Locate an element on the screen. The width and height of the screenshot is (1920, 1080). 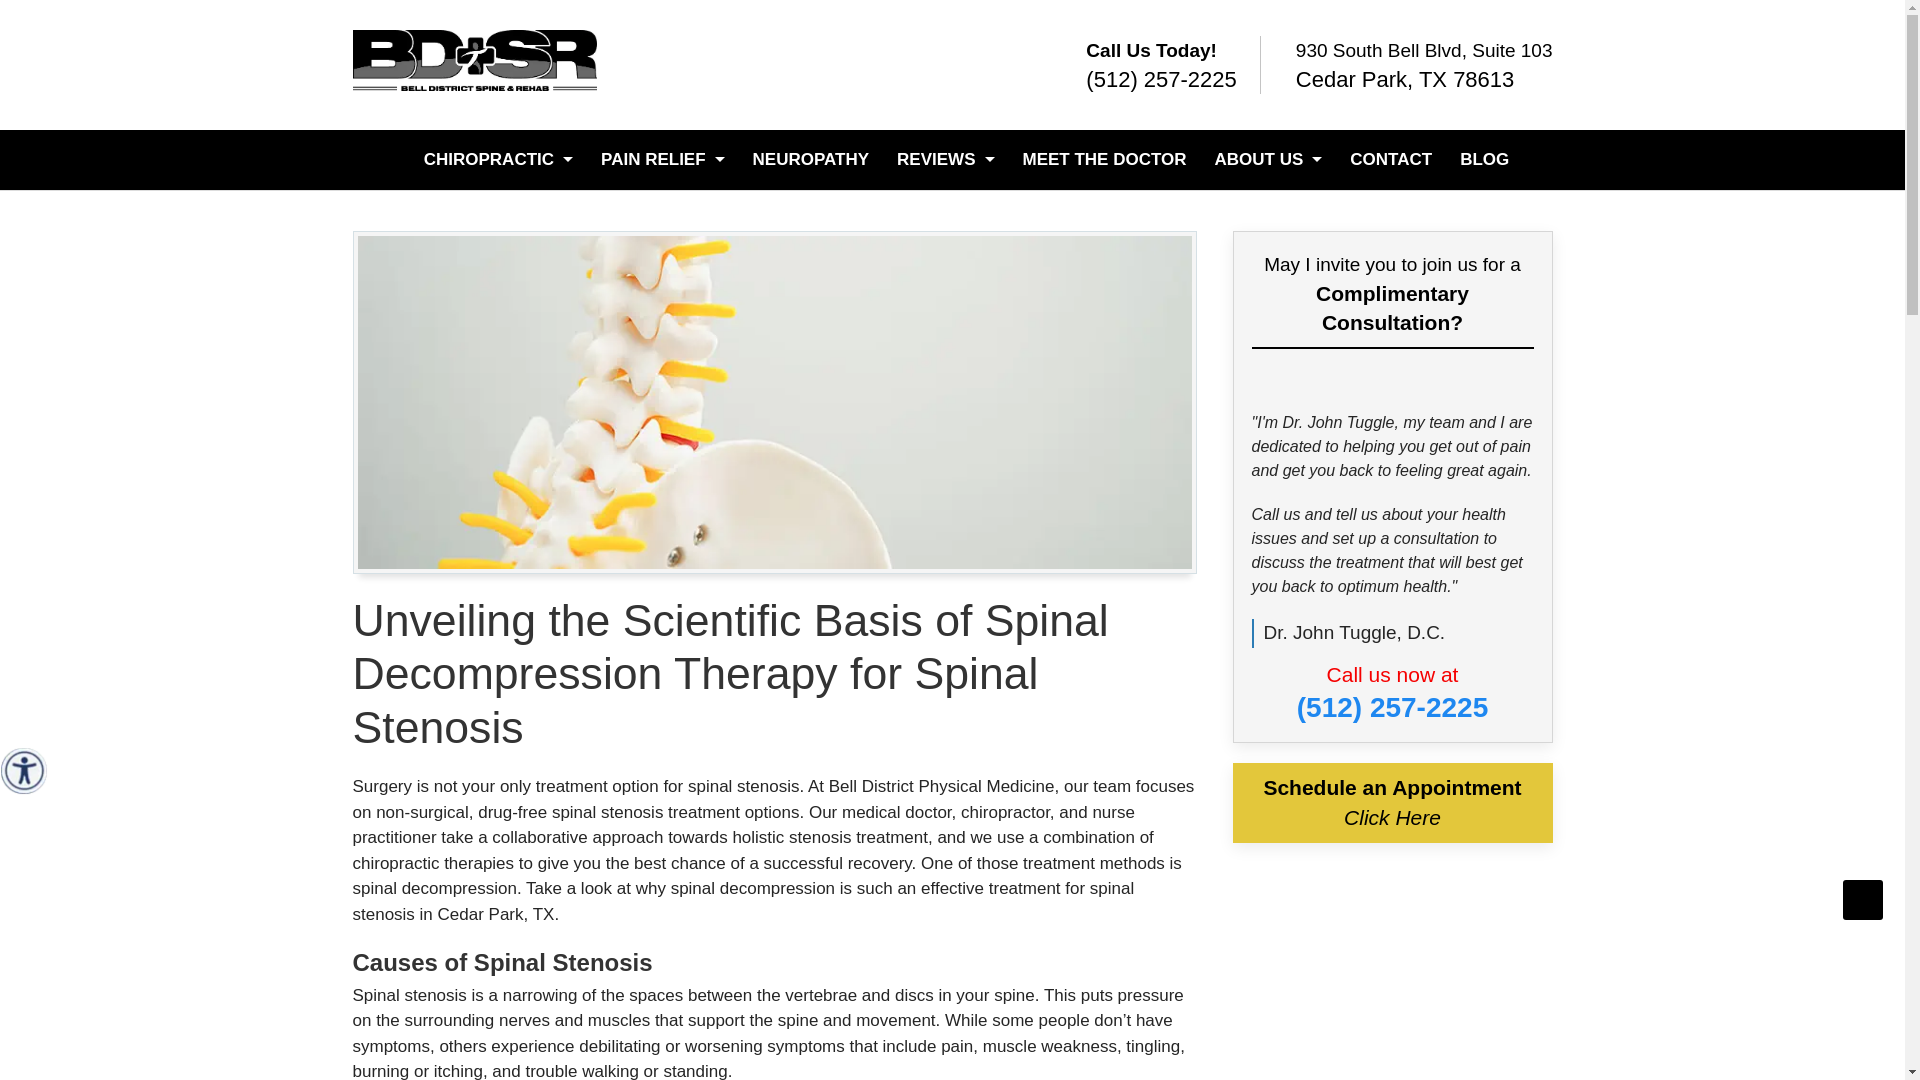
Accessibility Helper sidebar is located at coordinates (24, 770).